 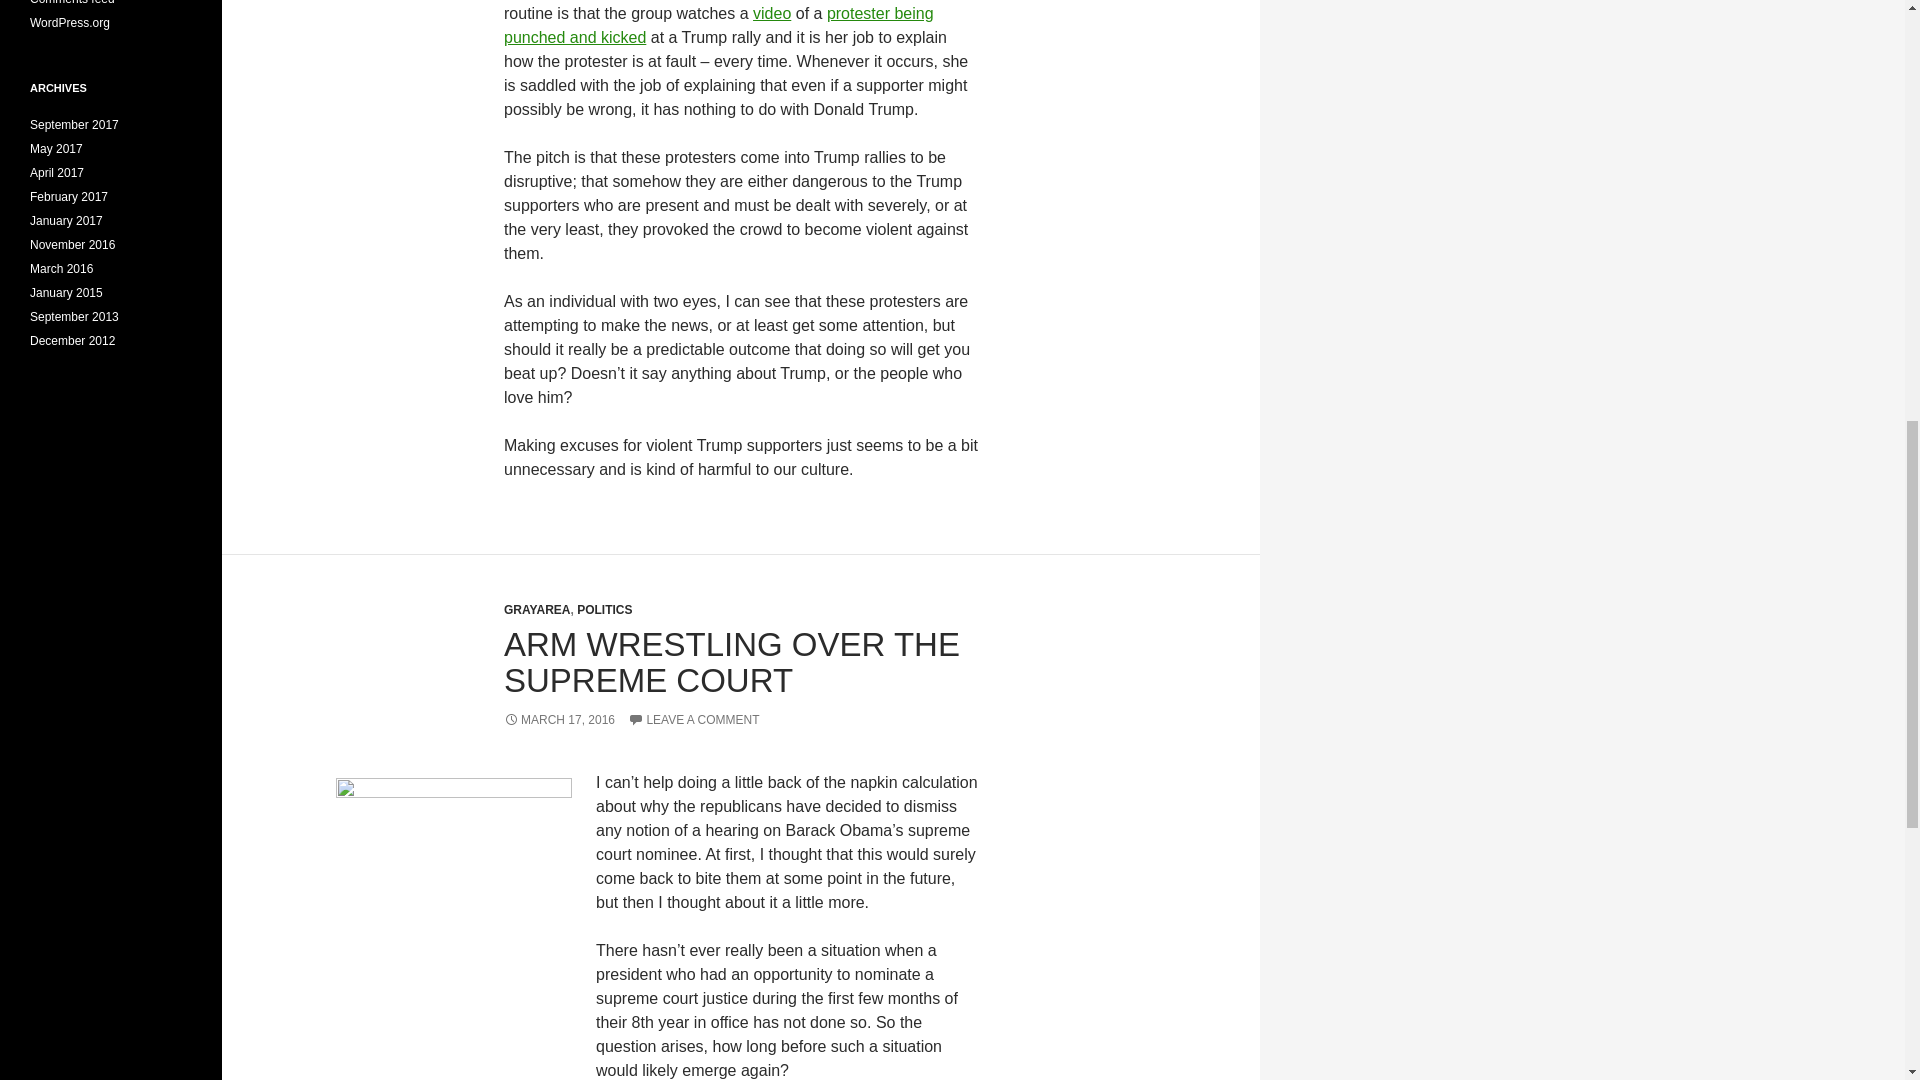 I want to click on April 2017, so click(x=57, y=173).